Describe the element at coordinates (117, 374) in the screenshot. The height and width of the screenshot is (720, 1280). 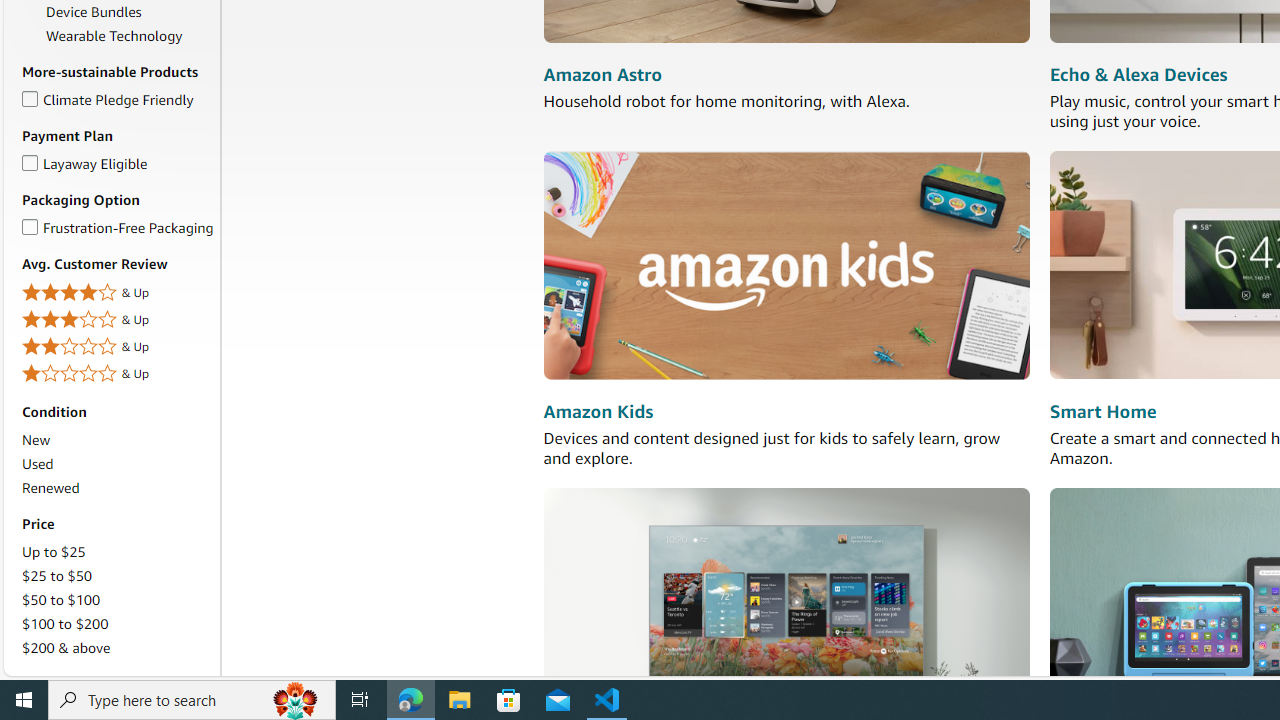
I see `1 Star & Up& Up` at that location.